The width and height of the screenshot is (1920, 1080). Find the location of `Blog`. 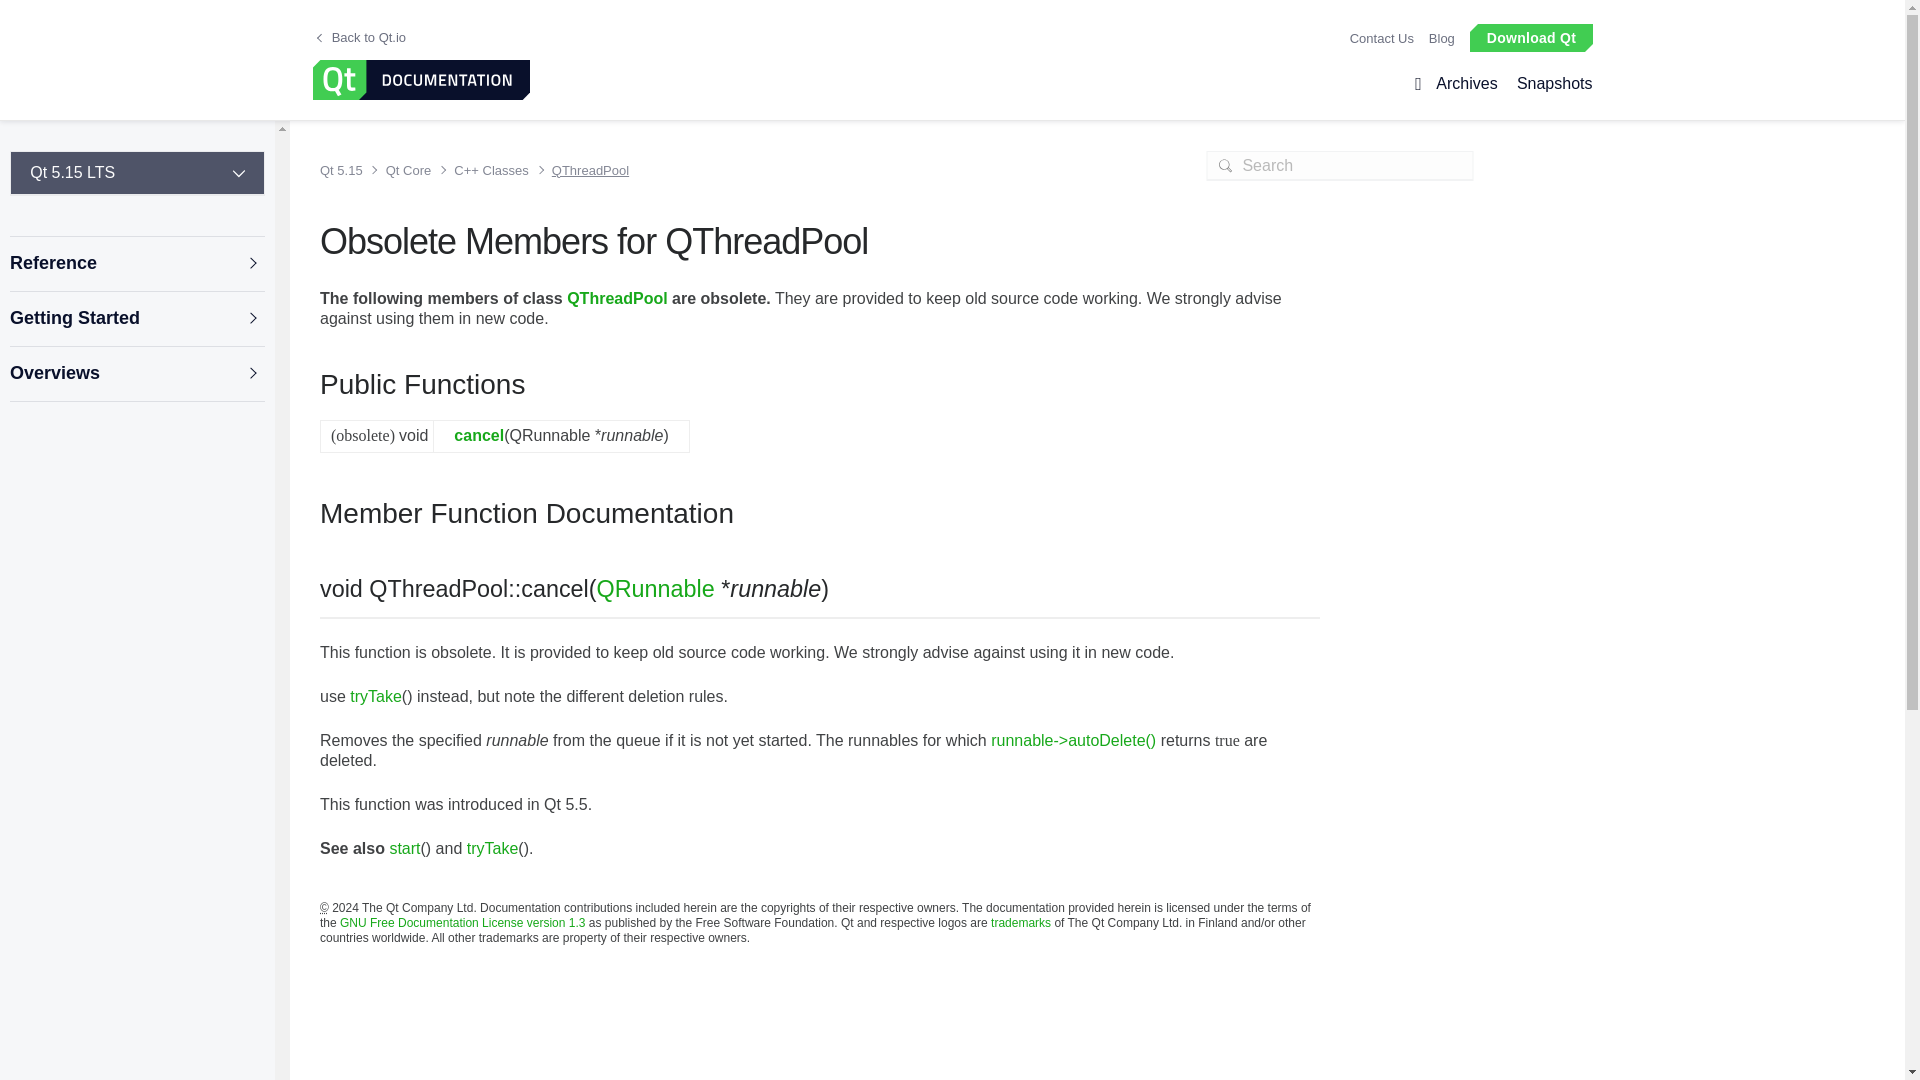

Blog is located at coordinates (1442, 38).